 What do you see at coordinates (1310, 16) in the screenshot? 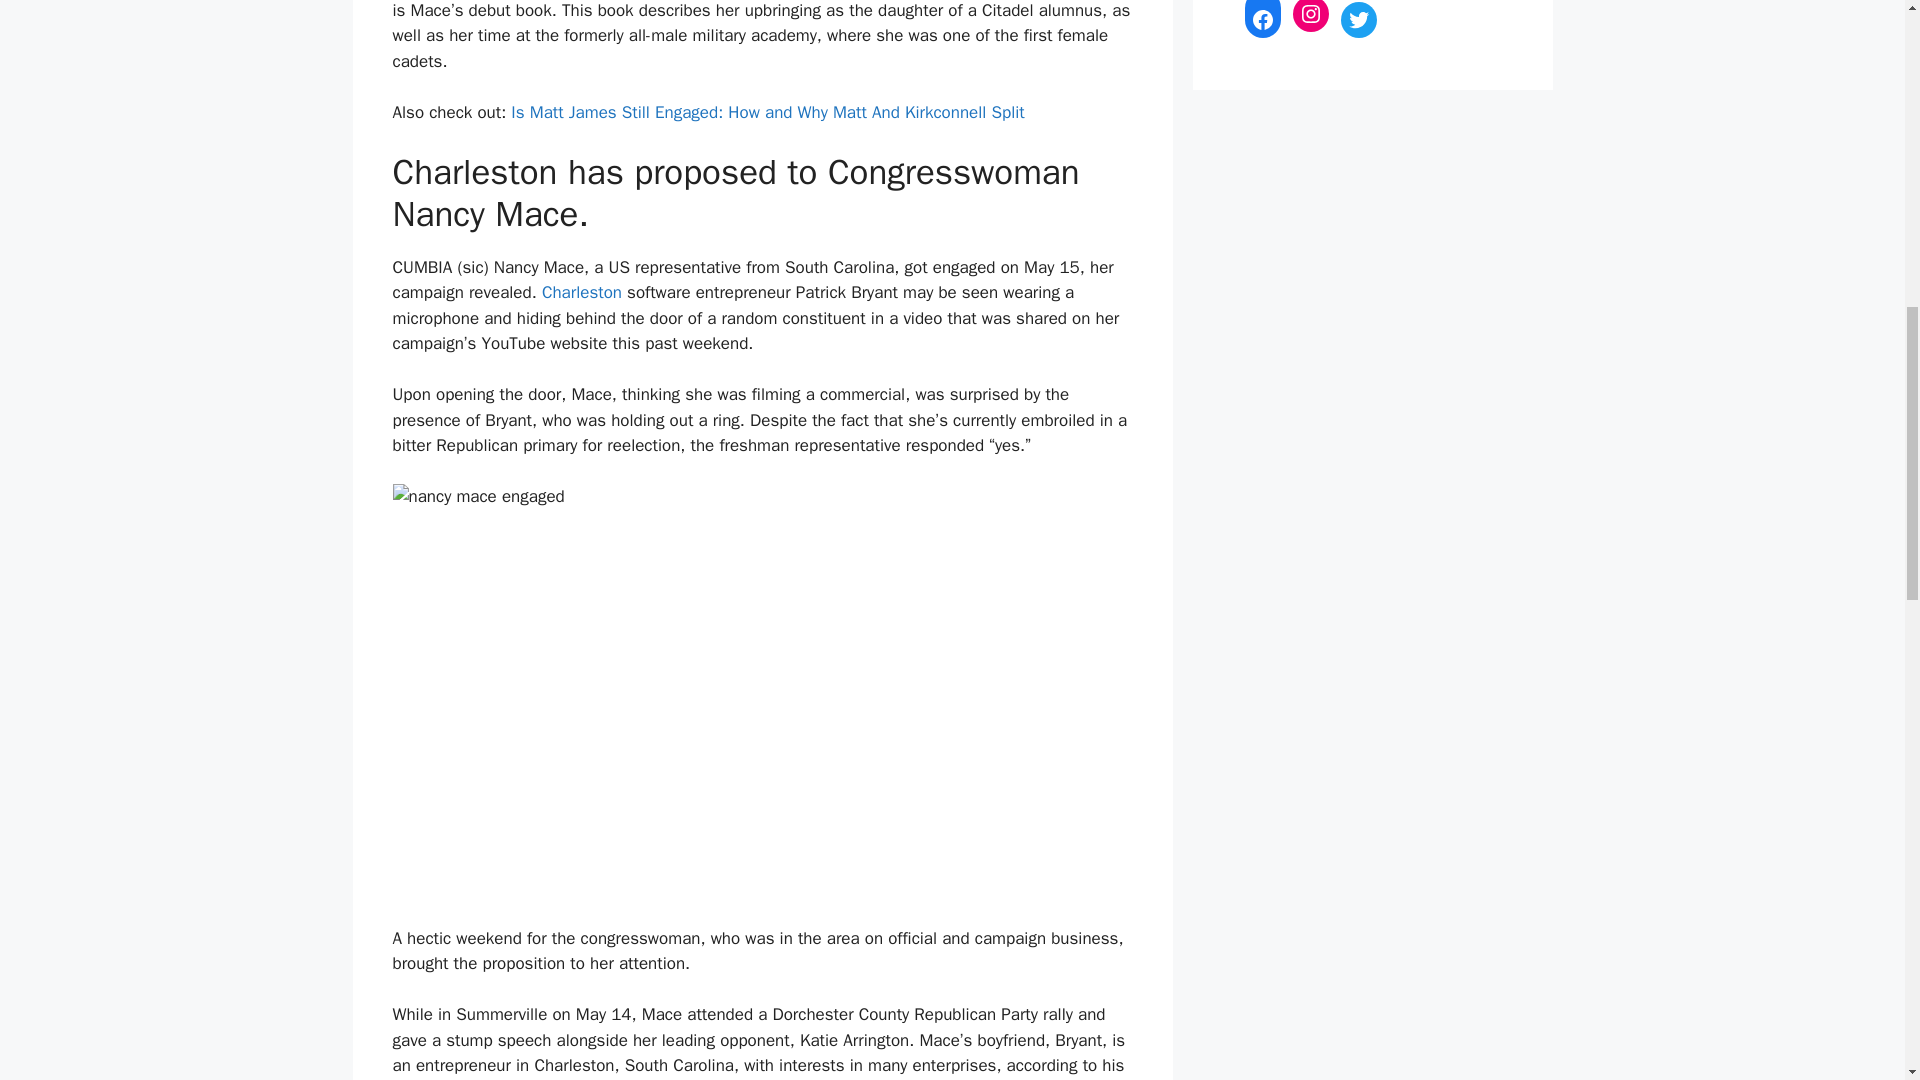
I see `Instagram` at bounding box center [1310, 16].